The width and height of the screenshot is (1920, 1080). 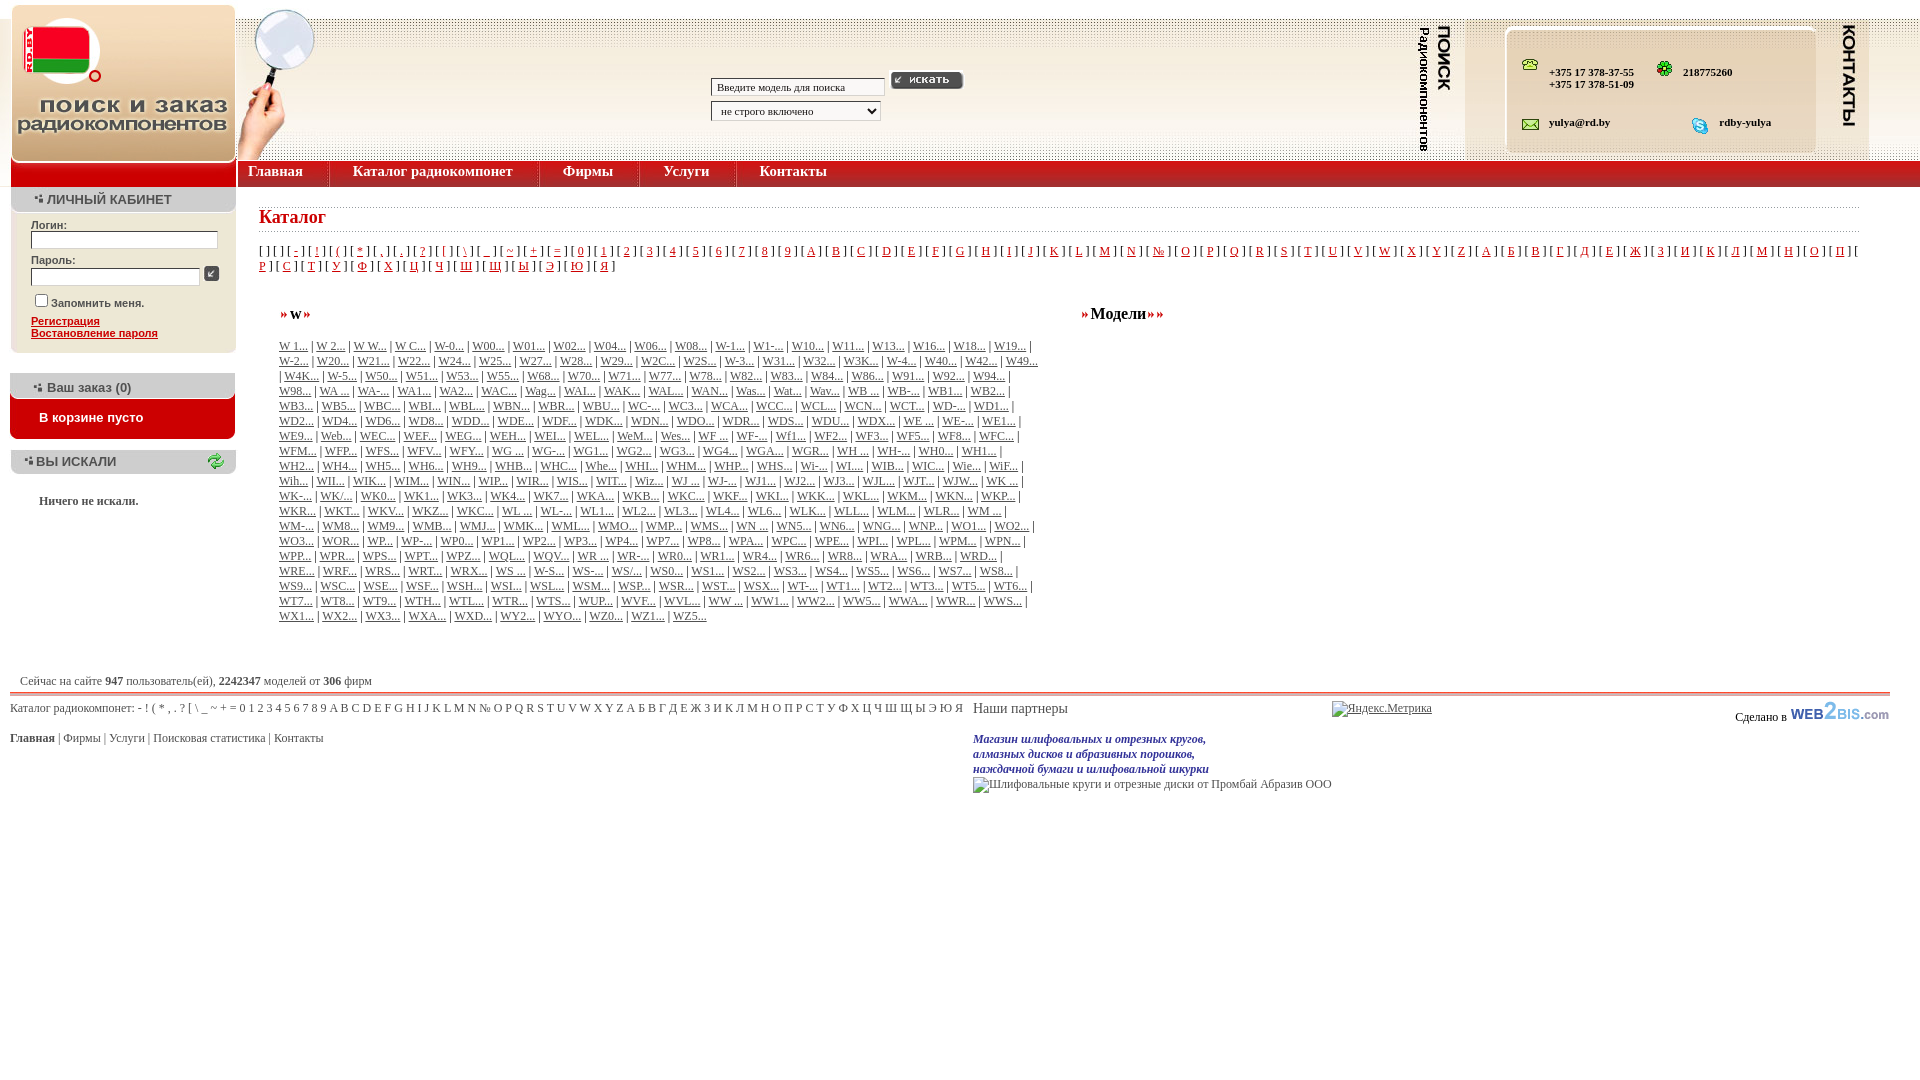 I want to click on WL-..., so click(x=556, y=511).